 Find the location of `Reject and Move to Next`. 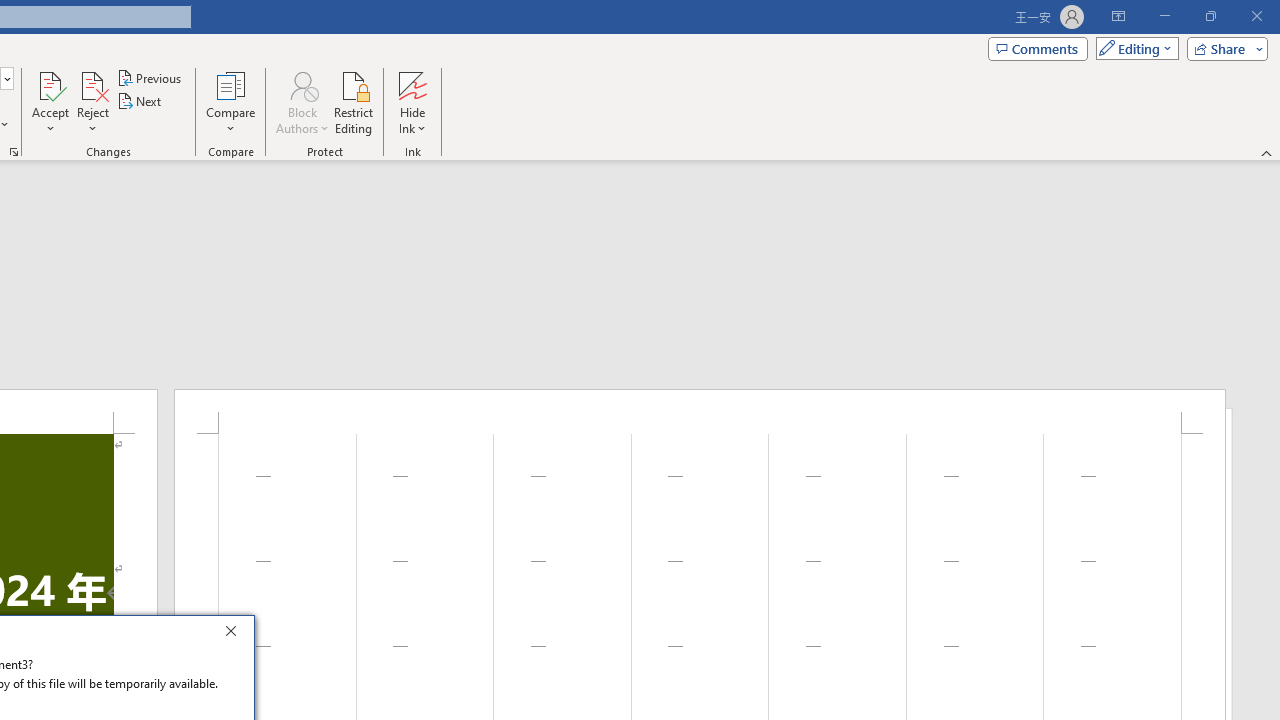

Reject and Move to Next is located at coordinates (92, 84).